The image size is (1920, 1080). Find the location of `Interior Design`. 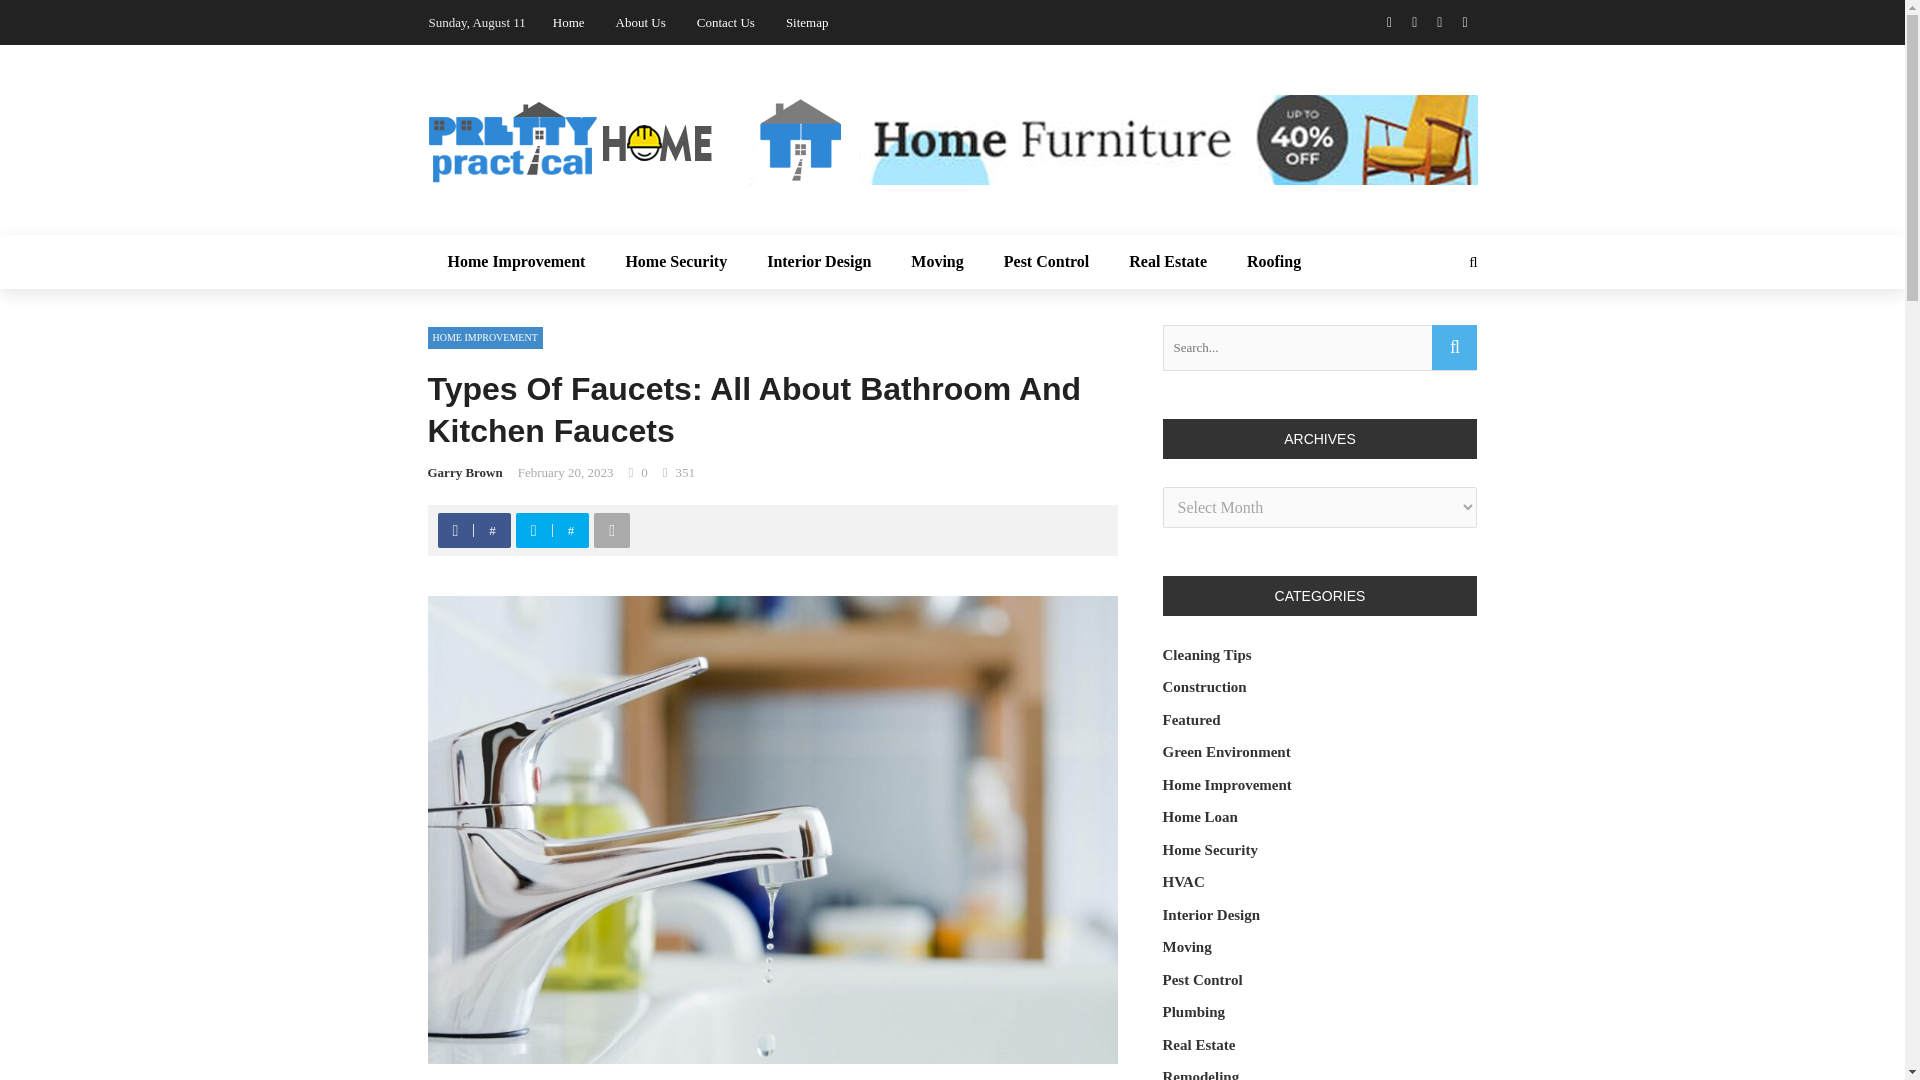

Interior Design is located at coordinates (818, 262).